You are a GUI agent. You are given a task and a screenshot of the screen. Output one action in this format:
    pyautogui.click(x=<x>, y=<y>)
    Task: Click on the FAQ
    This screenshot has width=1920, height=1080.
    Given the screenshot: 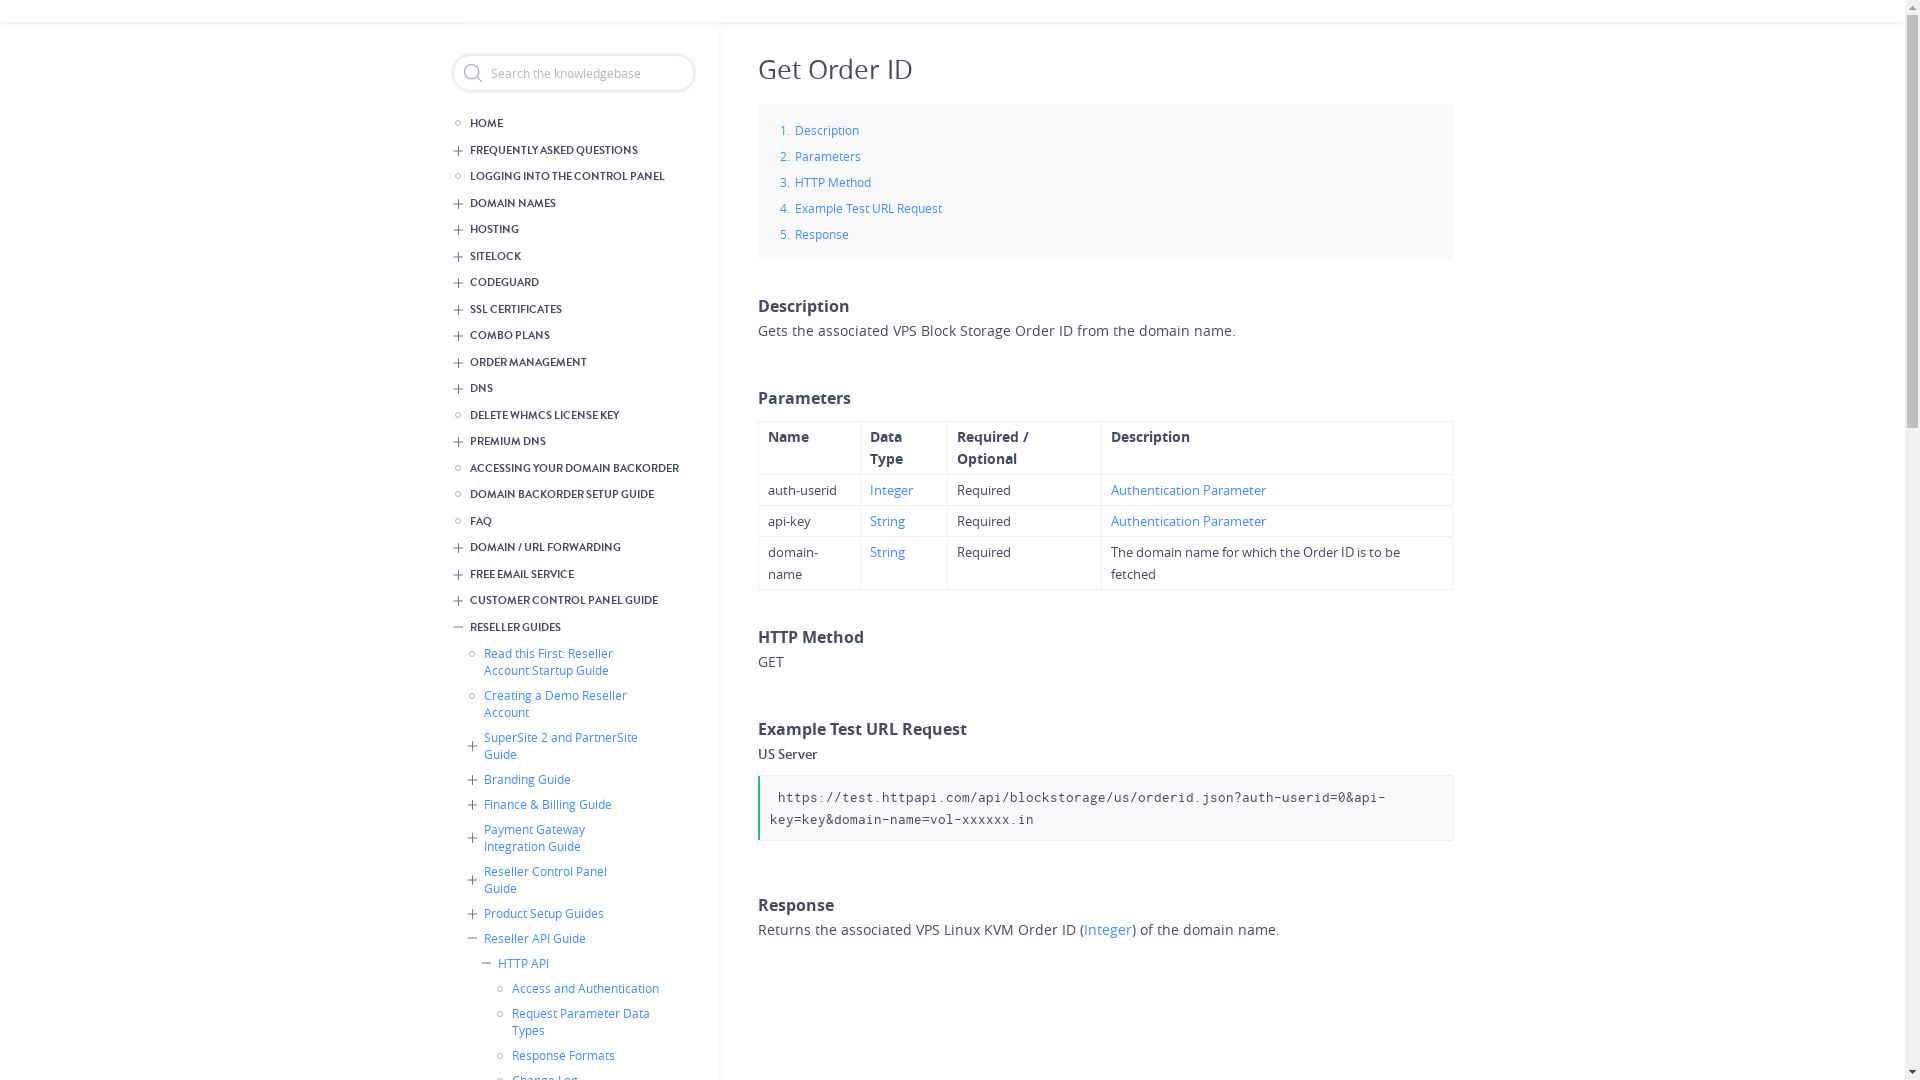 What is the action you would take?
    pyautogui.click(x=566, y=522)
    